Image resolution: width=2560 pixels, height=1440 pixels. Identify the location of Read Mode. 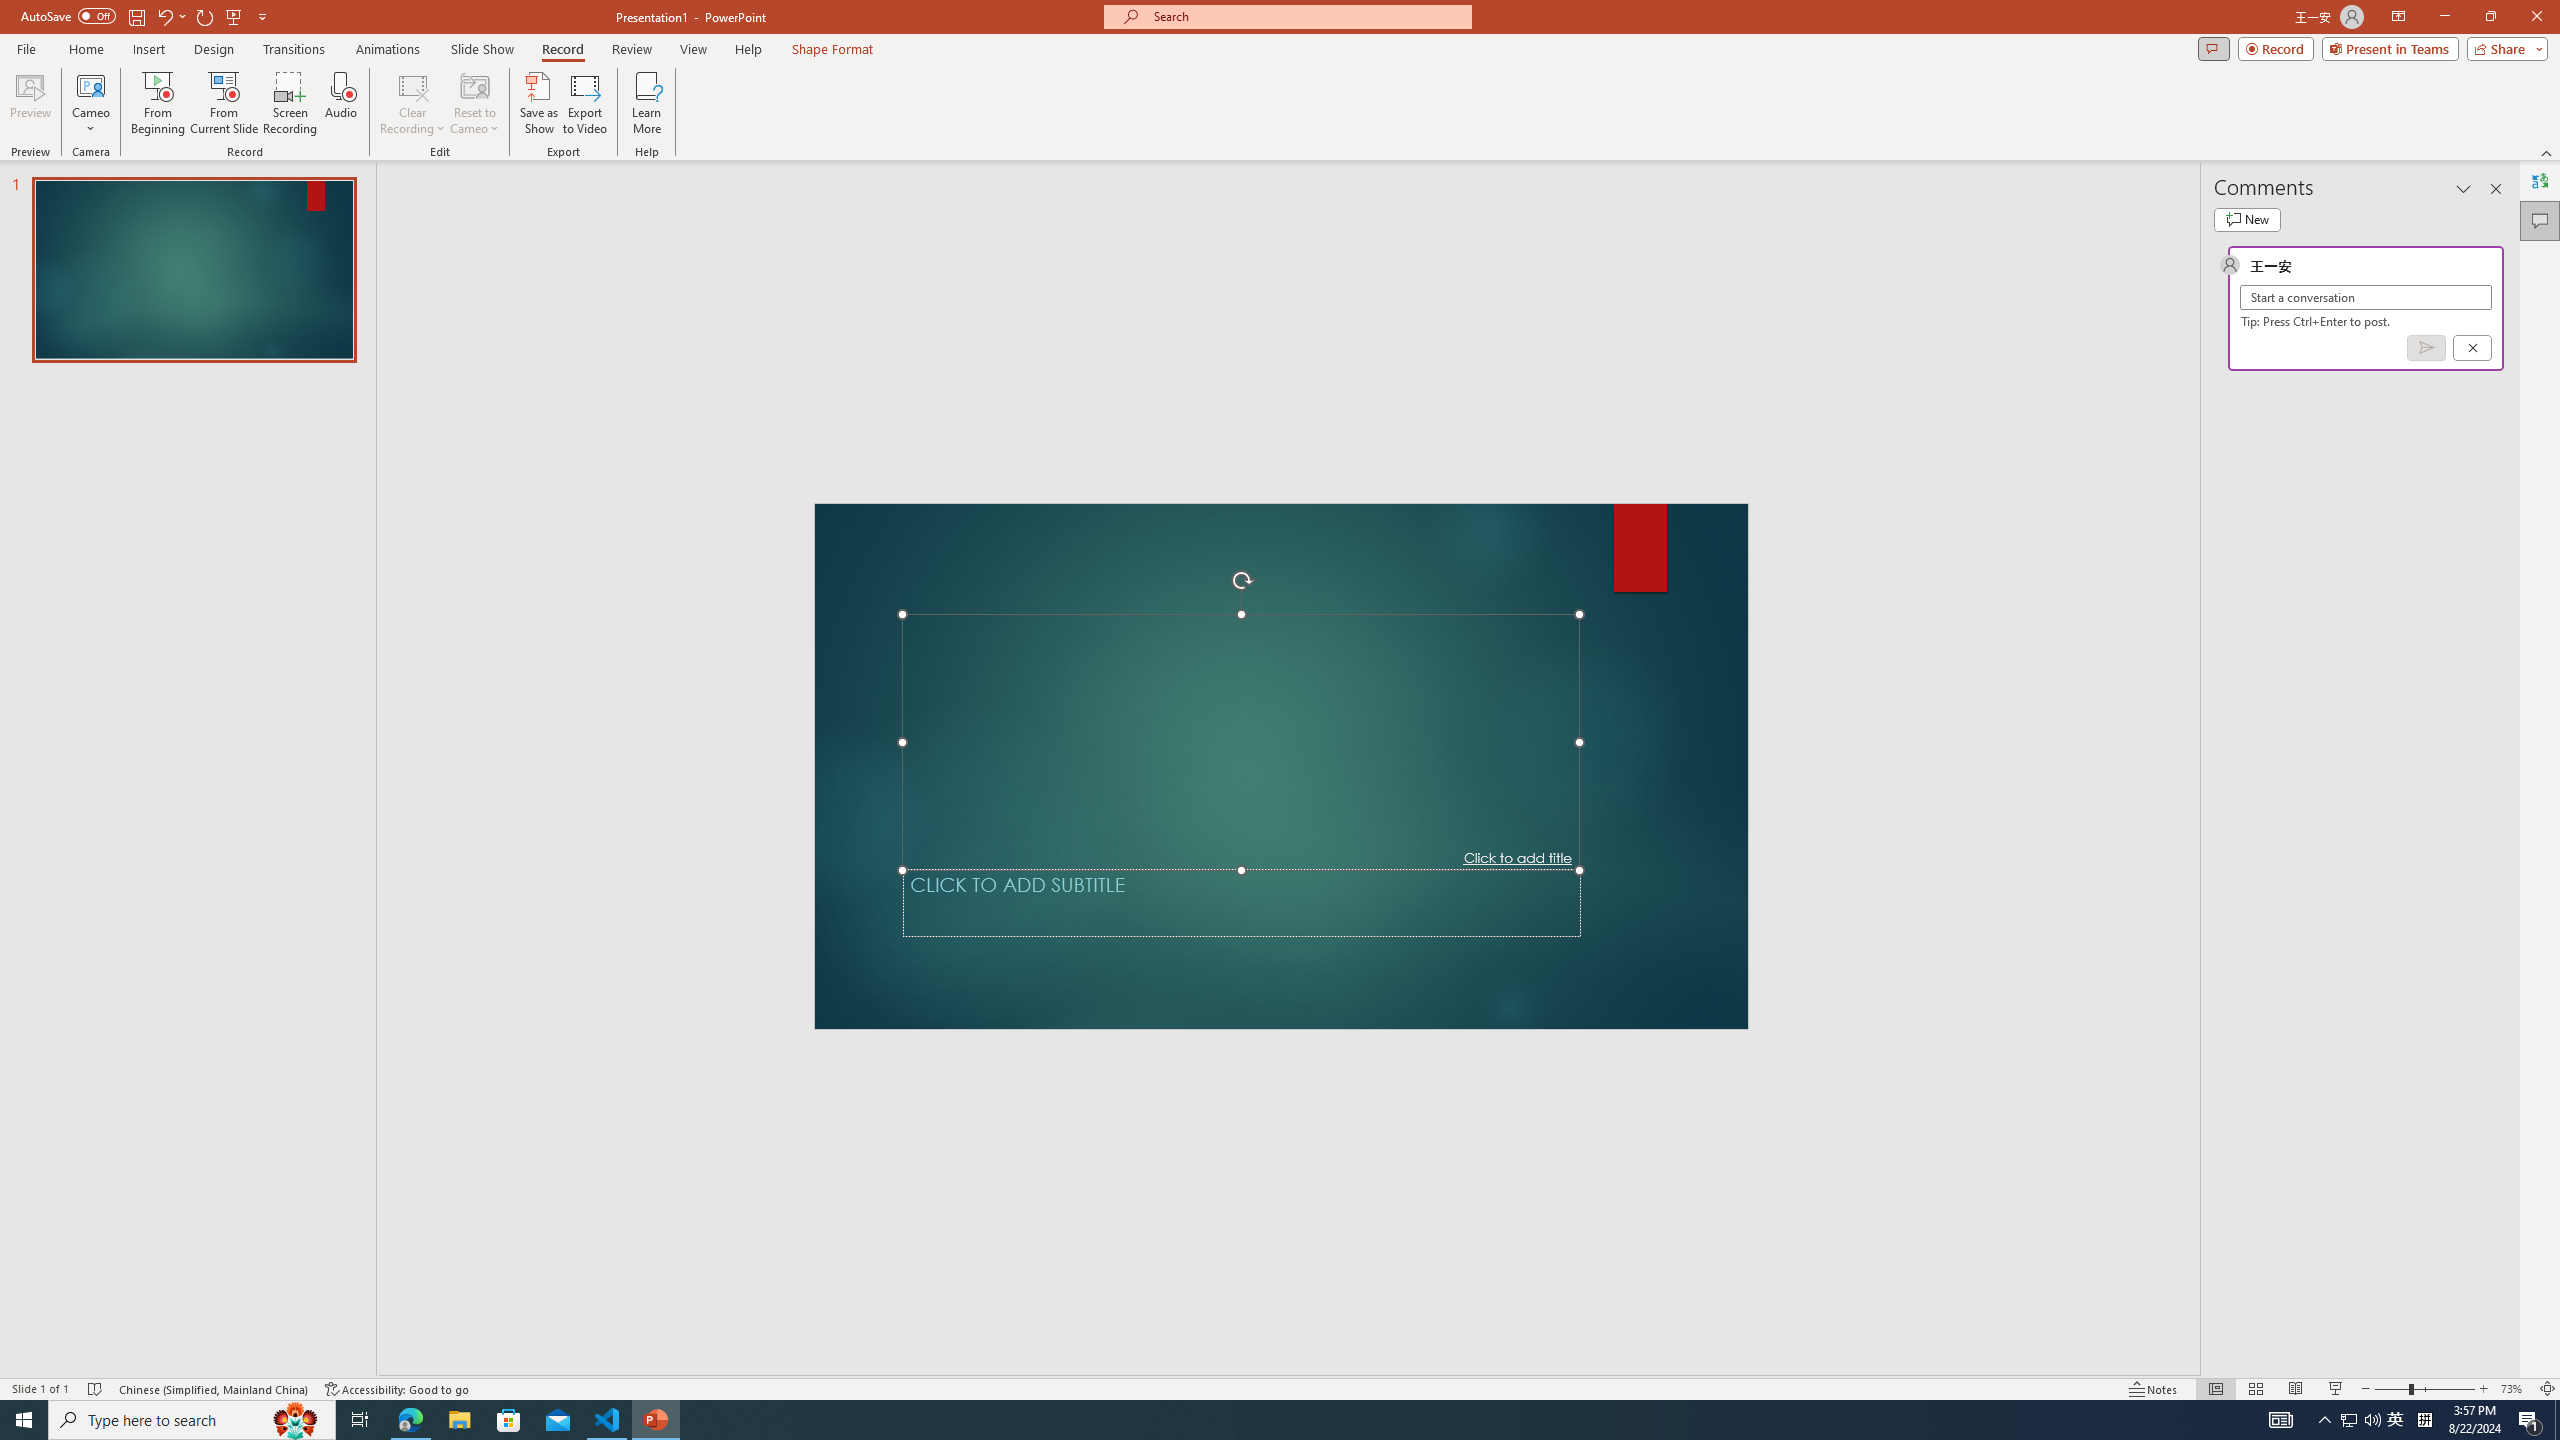
(2145, 1360).